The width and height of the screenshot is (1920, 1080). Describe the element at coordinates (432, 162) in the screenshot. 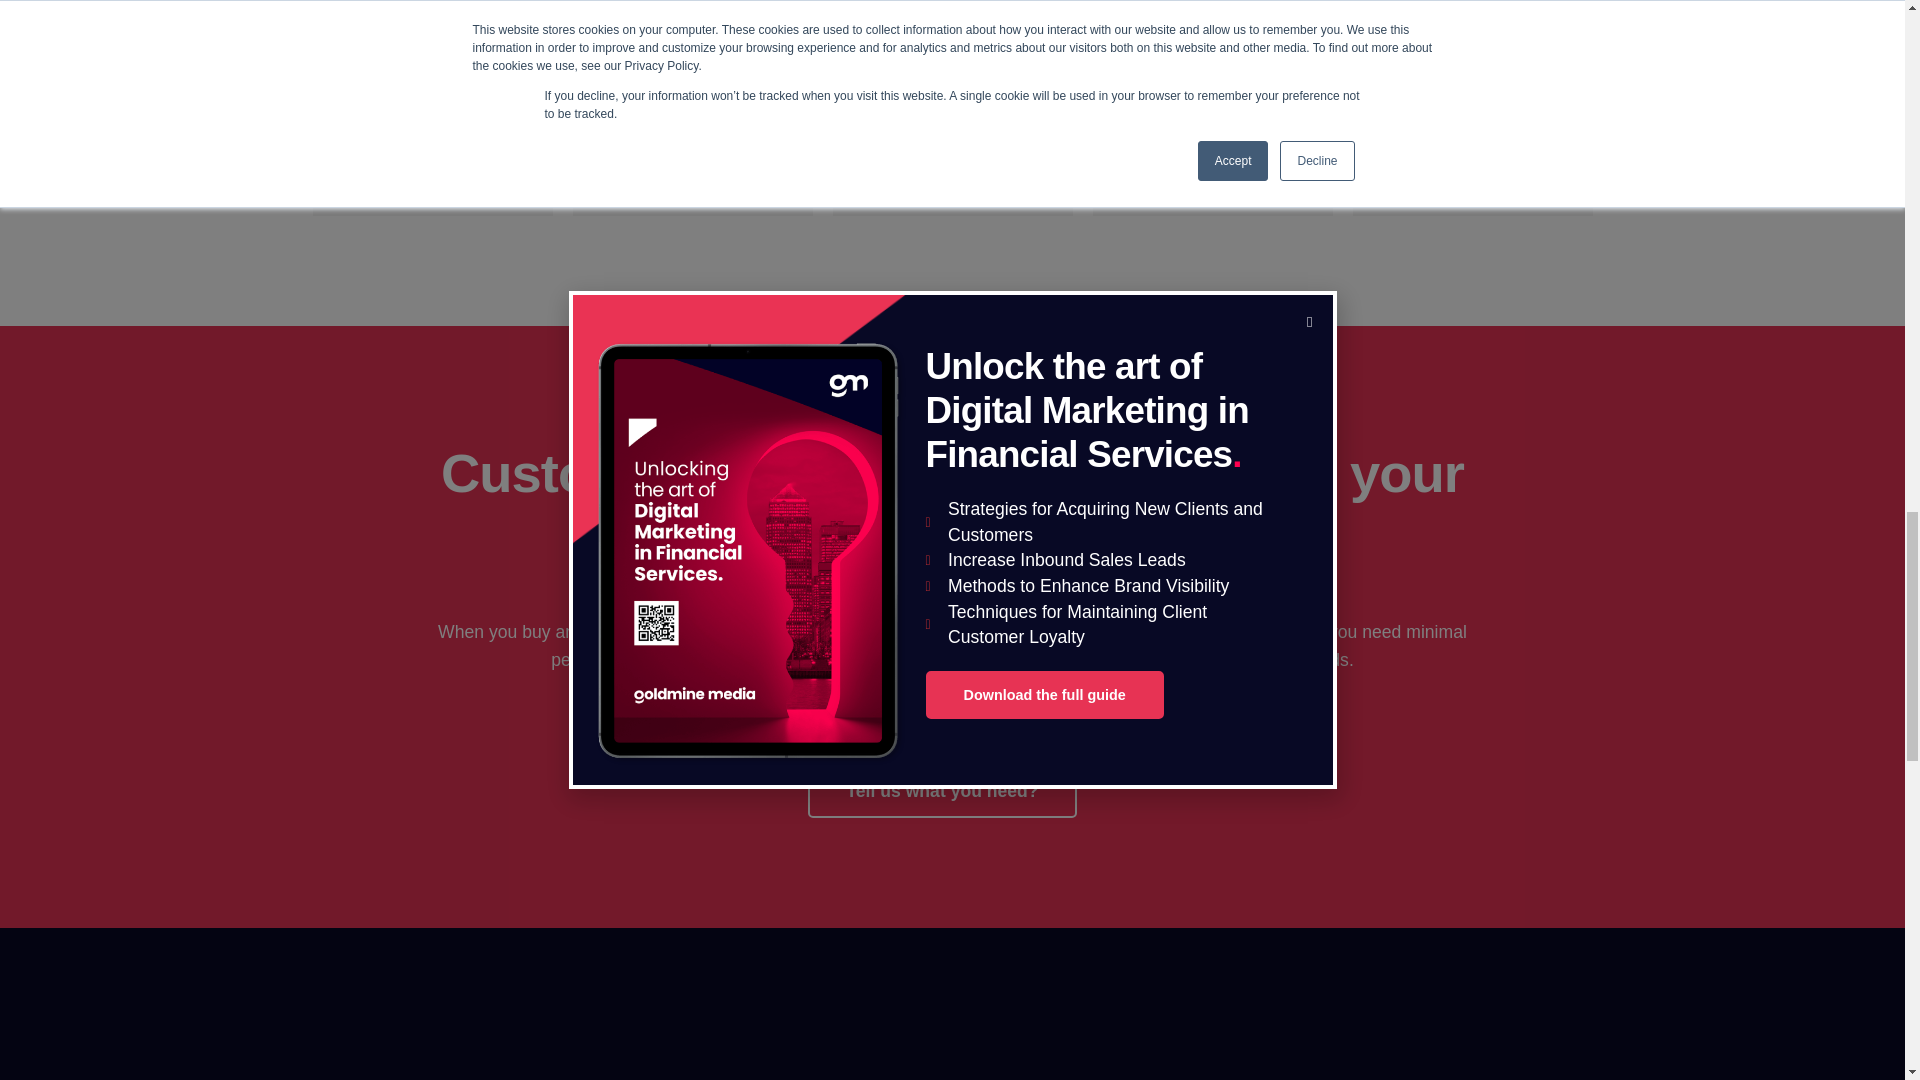

I see `Add to basket` at that location.